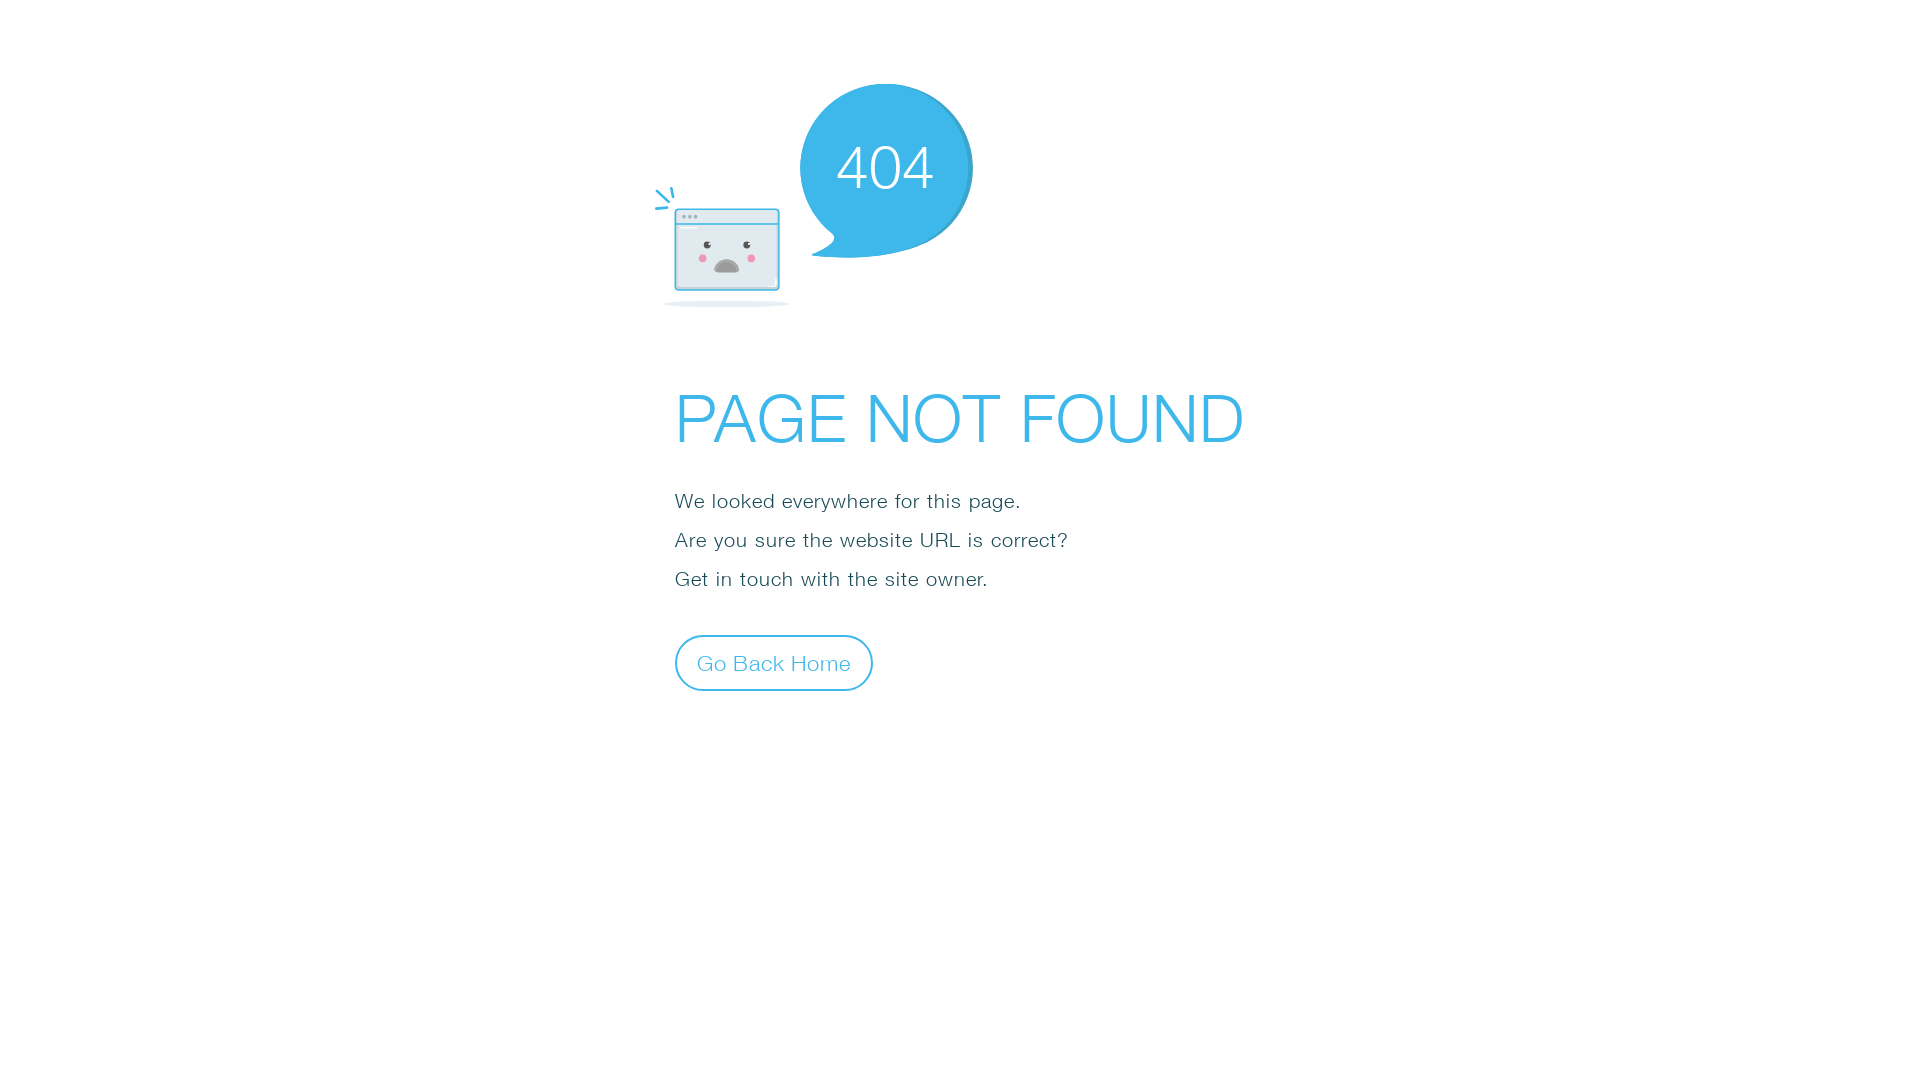 Image resolution: width=1920 pixels, height=1080 pixels. Describe the element at coordinates (774, 662) in the screenshot. I see `Go Back Home` at that location.